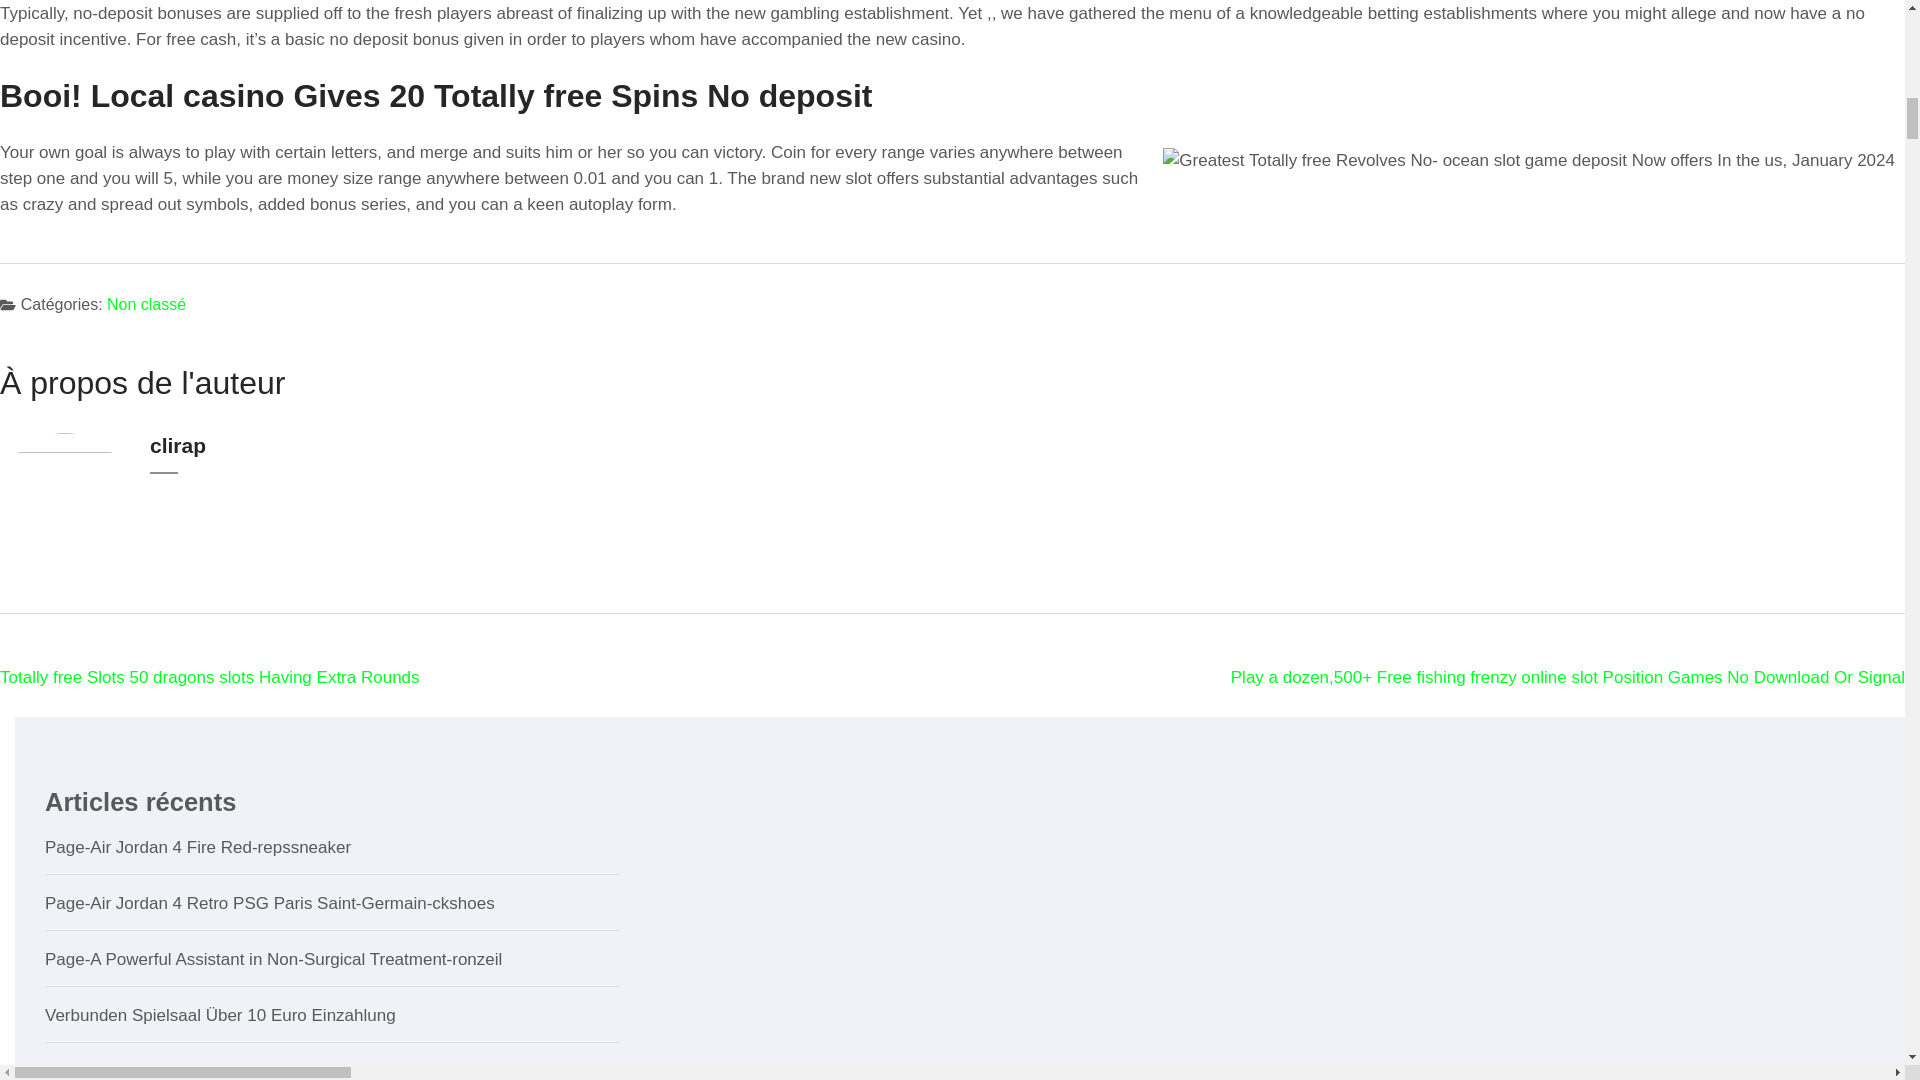 This screenshot has width=1920, height=1080. I want to click on Totally free Slots 50 dragons slots Having Extra Rounds, so click(210, 677).